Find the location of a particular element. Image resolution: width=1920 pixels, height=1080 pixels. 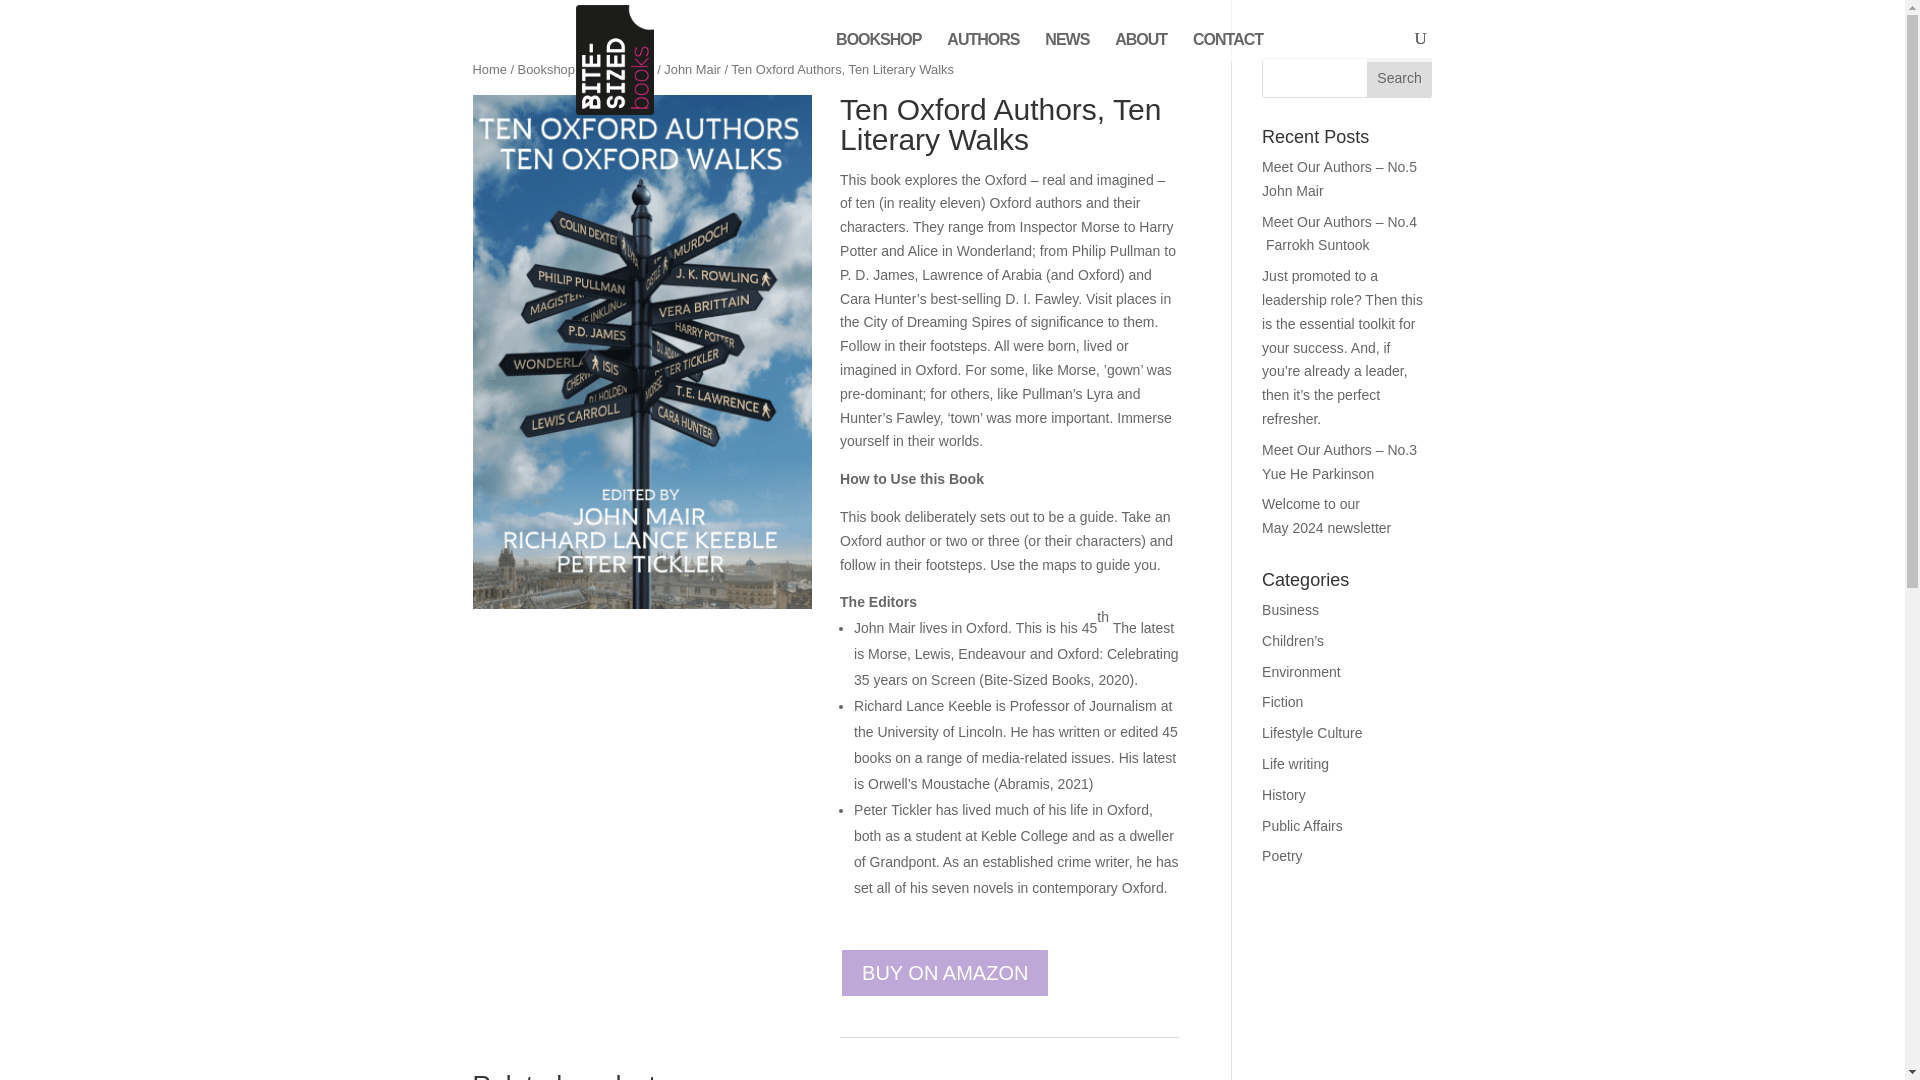

Lifestyle Culture is located at coordinates (1311, 732).